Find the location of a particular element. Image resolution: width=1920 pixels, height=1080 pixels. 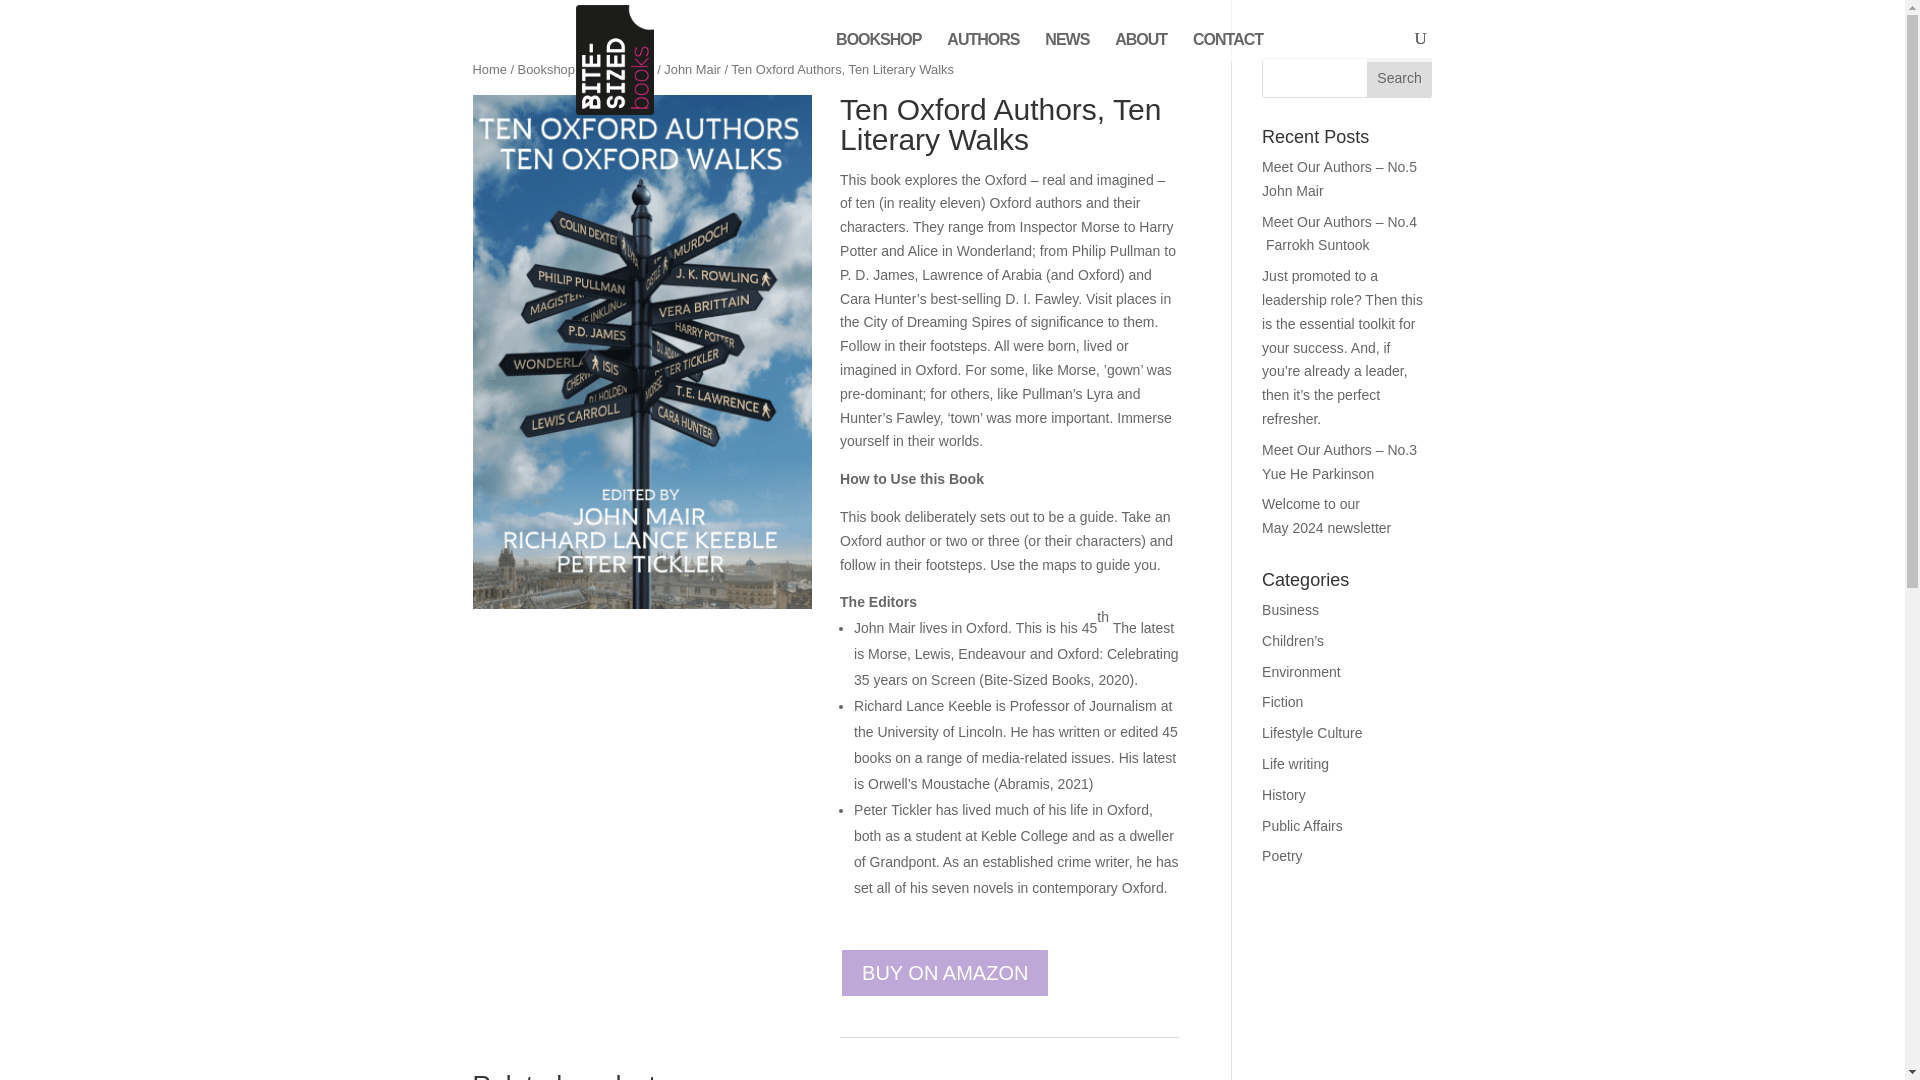

Lifestyle Culture is located at coordinates (1311, 732).